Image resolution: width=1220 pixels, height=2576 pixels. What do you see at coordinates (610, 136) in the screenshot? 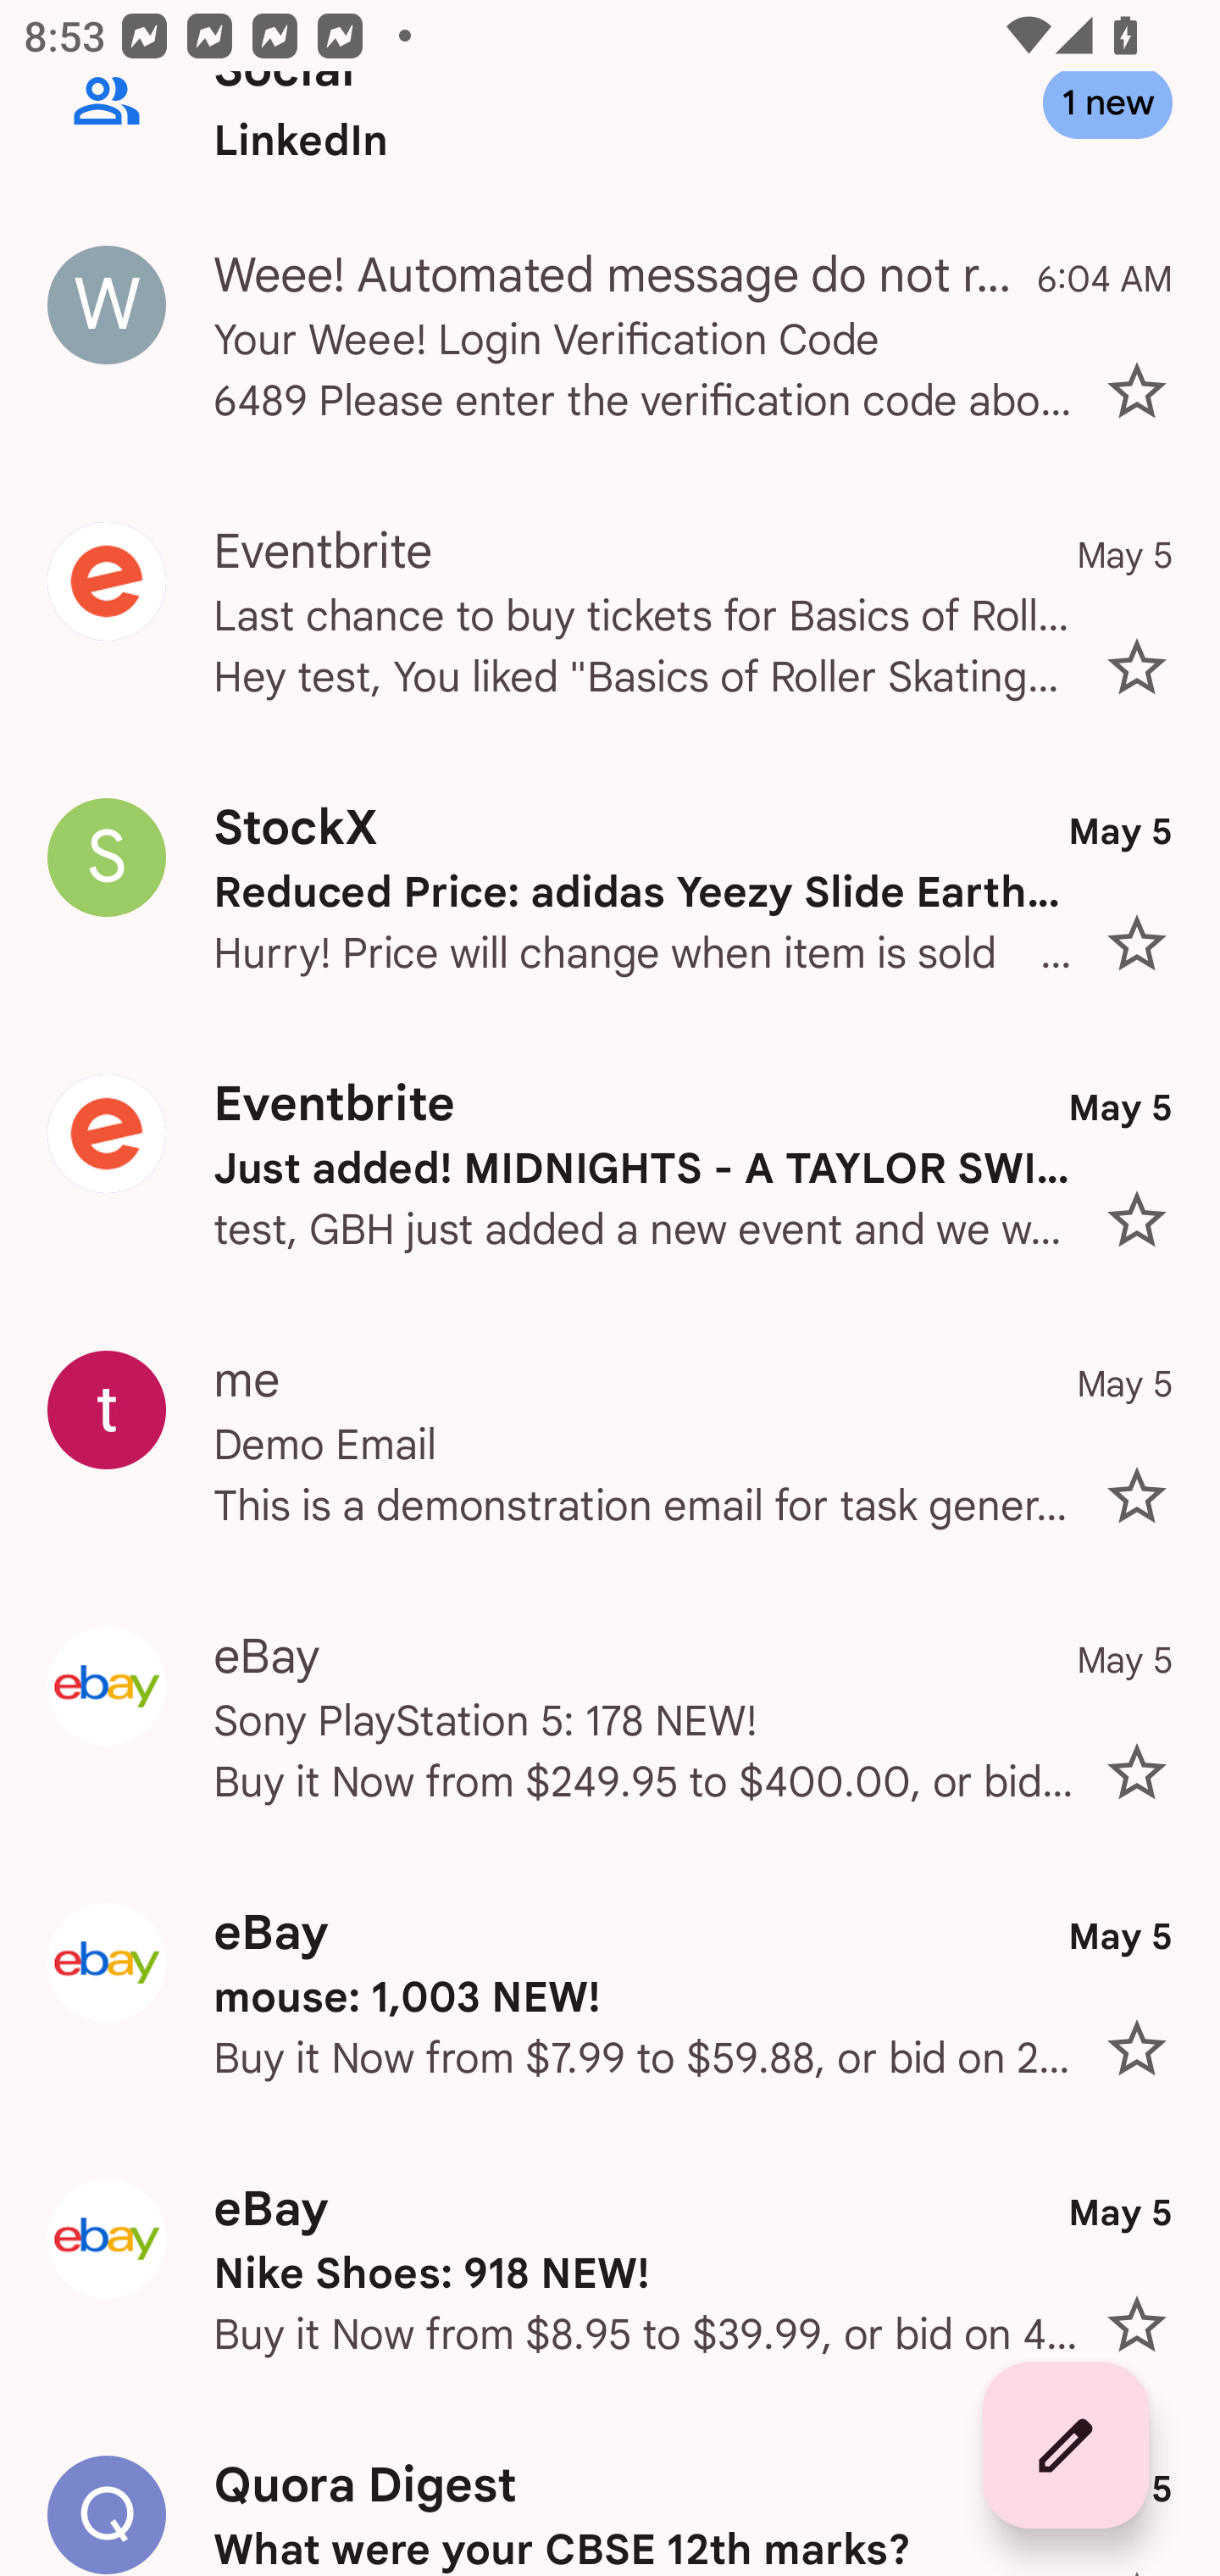
I see `Social LinkedIn 1 new` at bounding box center [610, 136].